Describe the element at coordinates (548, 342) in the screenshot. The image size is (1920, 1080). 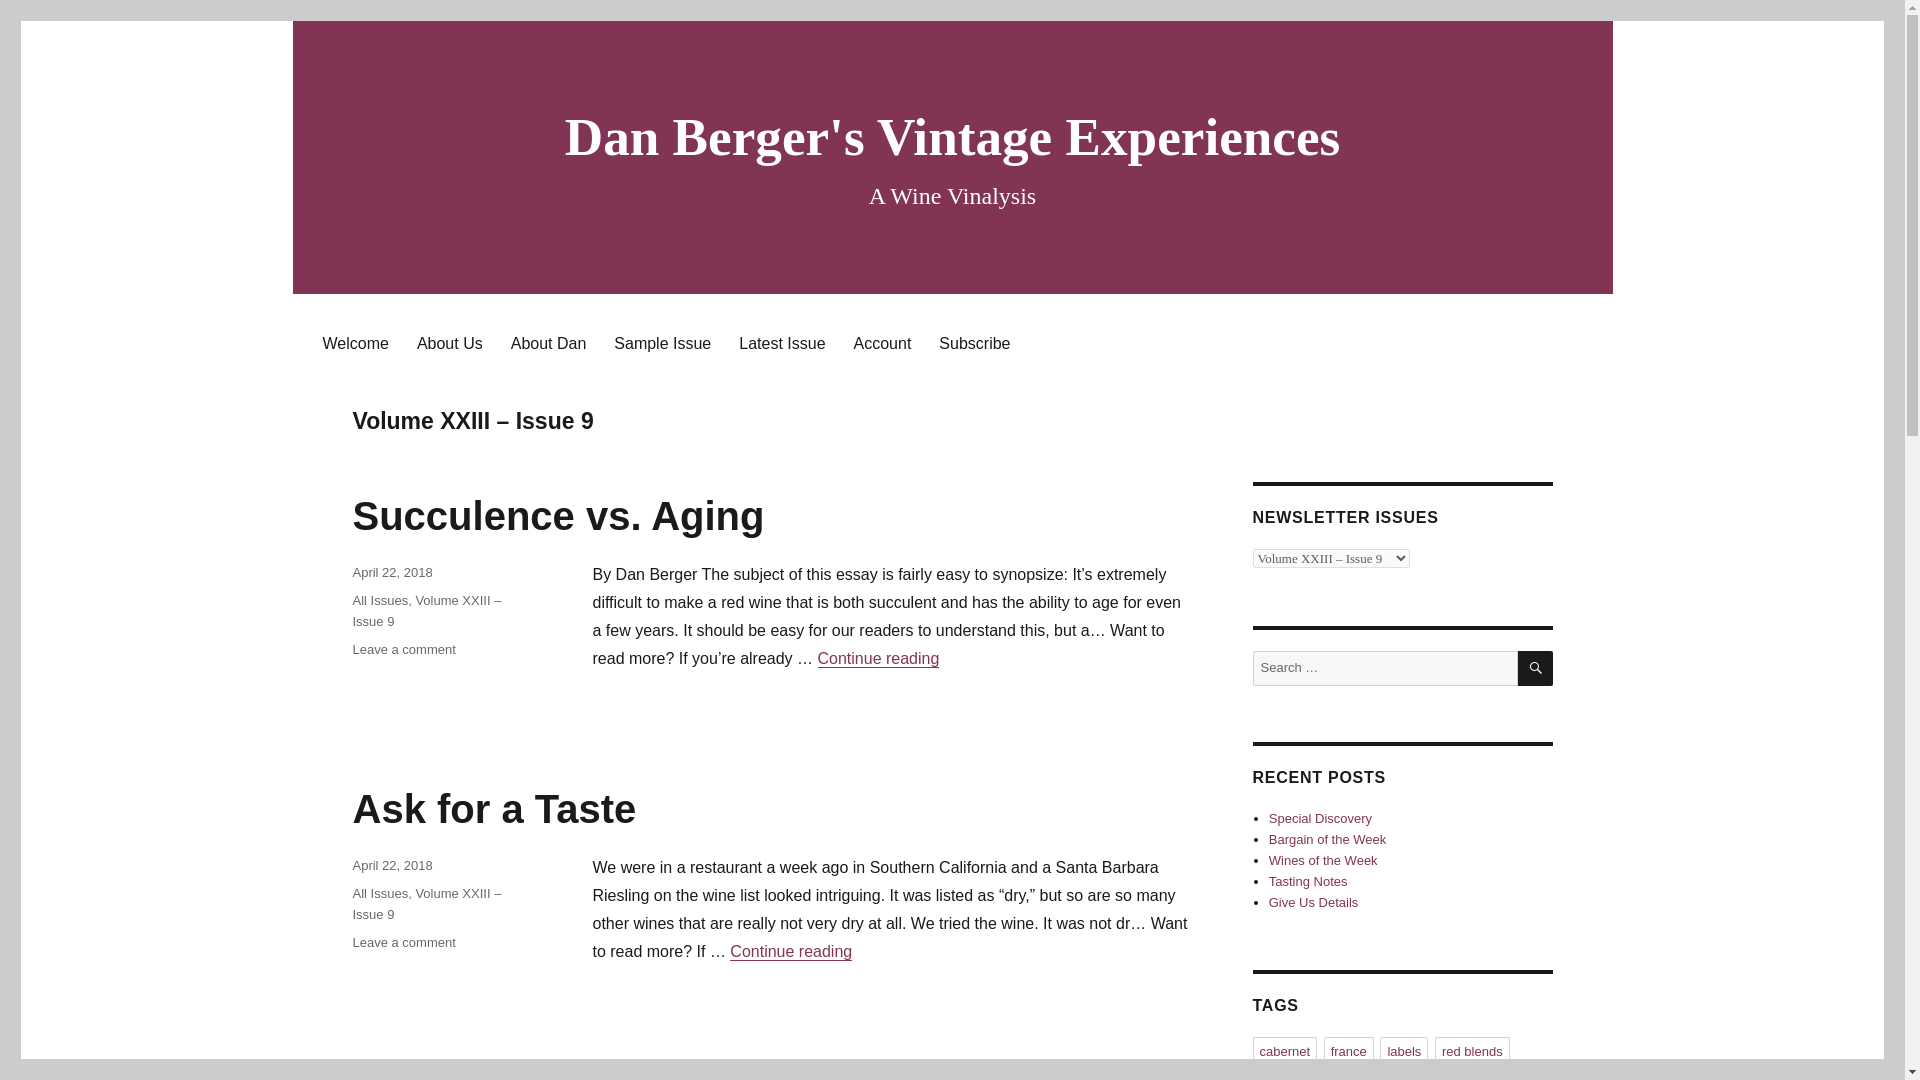
I see `Tasting Notes` at that location.